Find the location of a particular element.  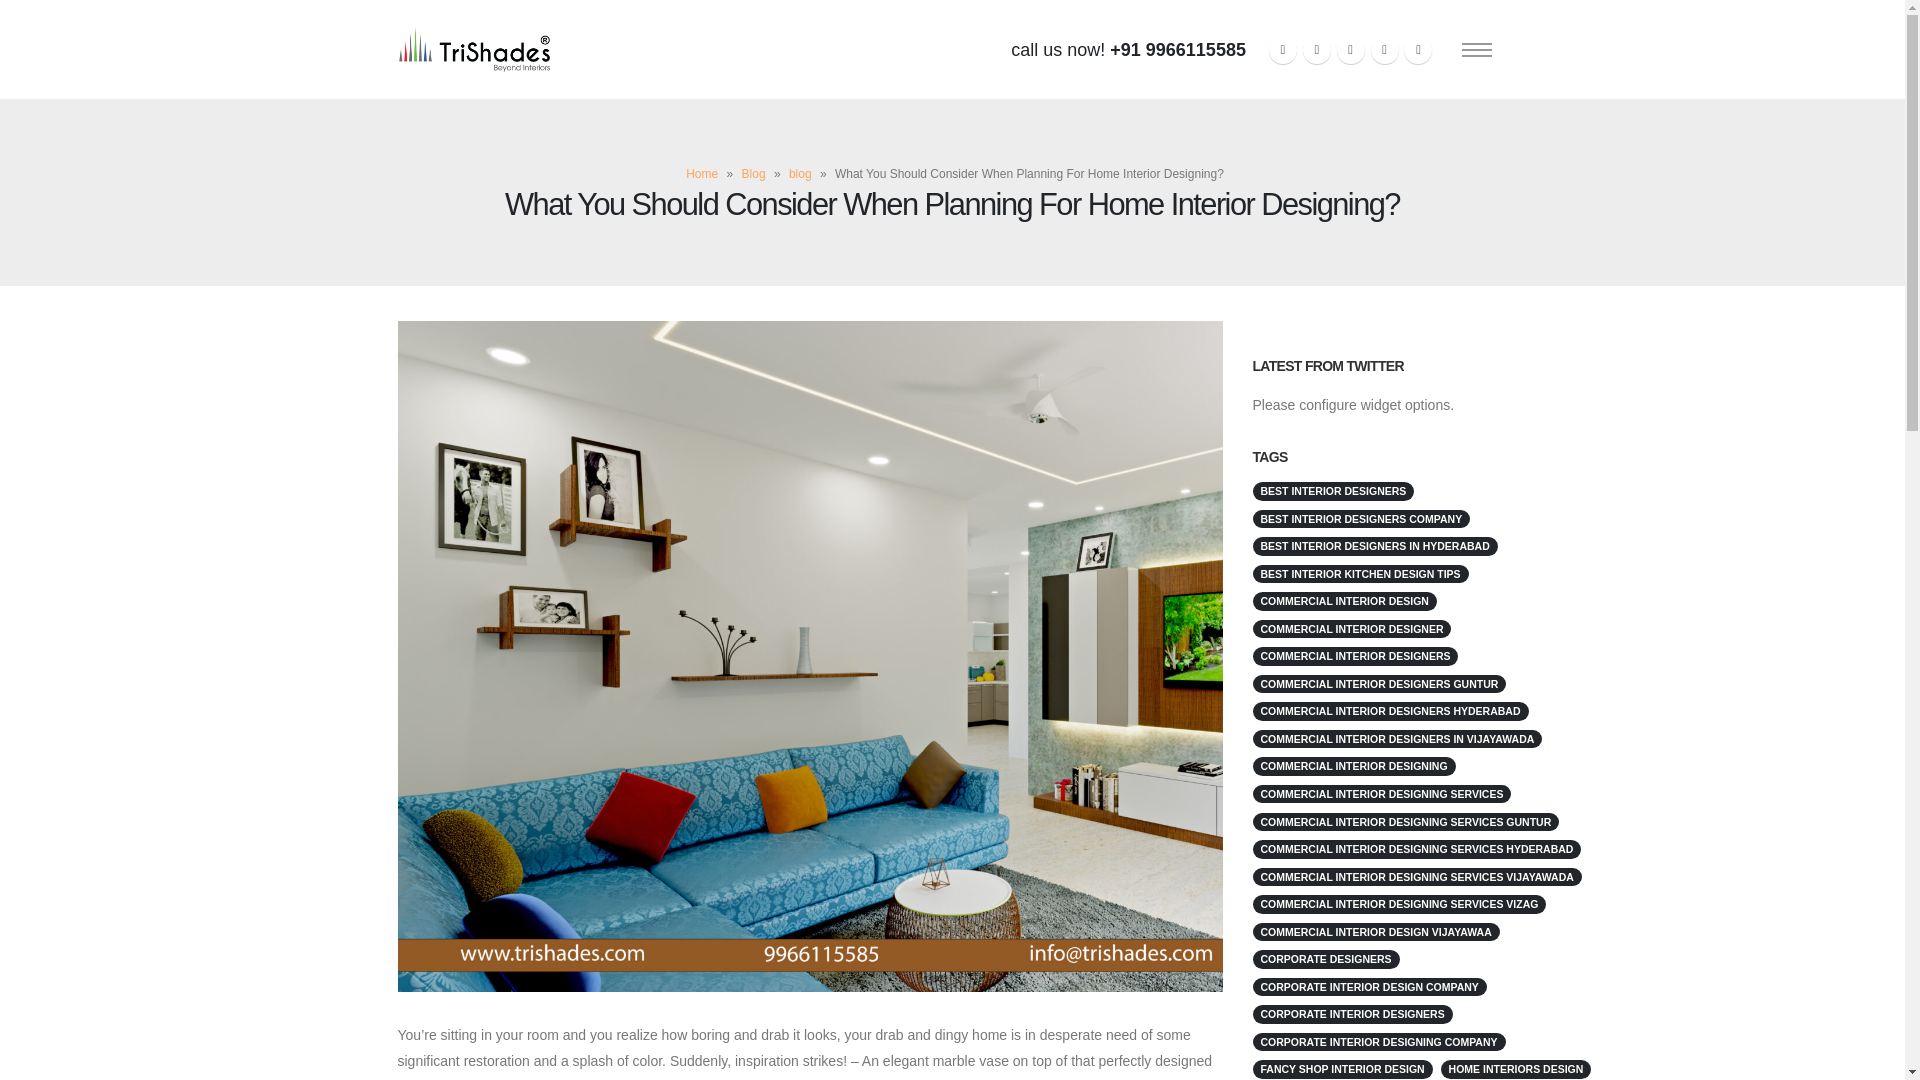

blog is located at coordinates (800, 174).